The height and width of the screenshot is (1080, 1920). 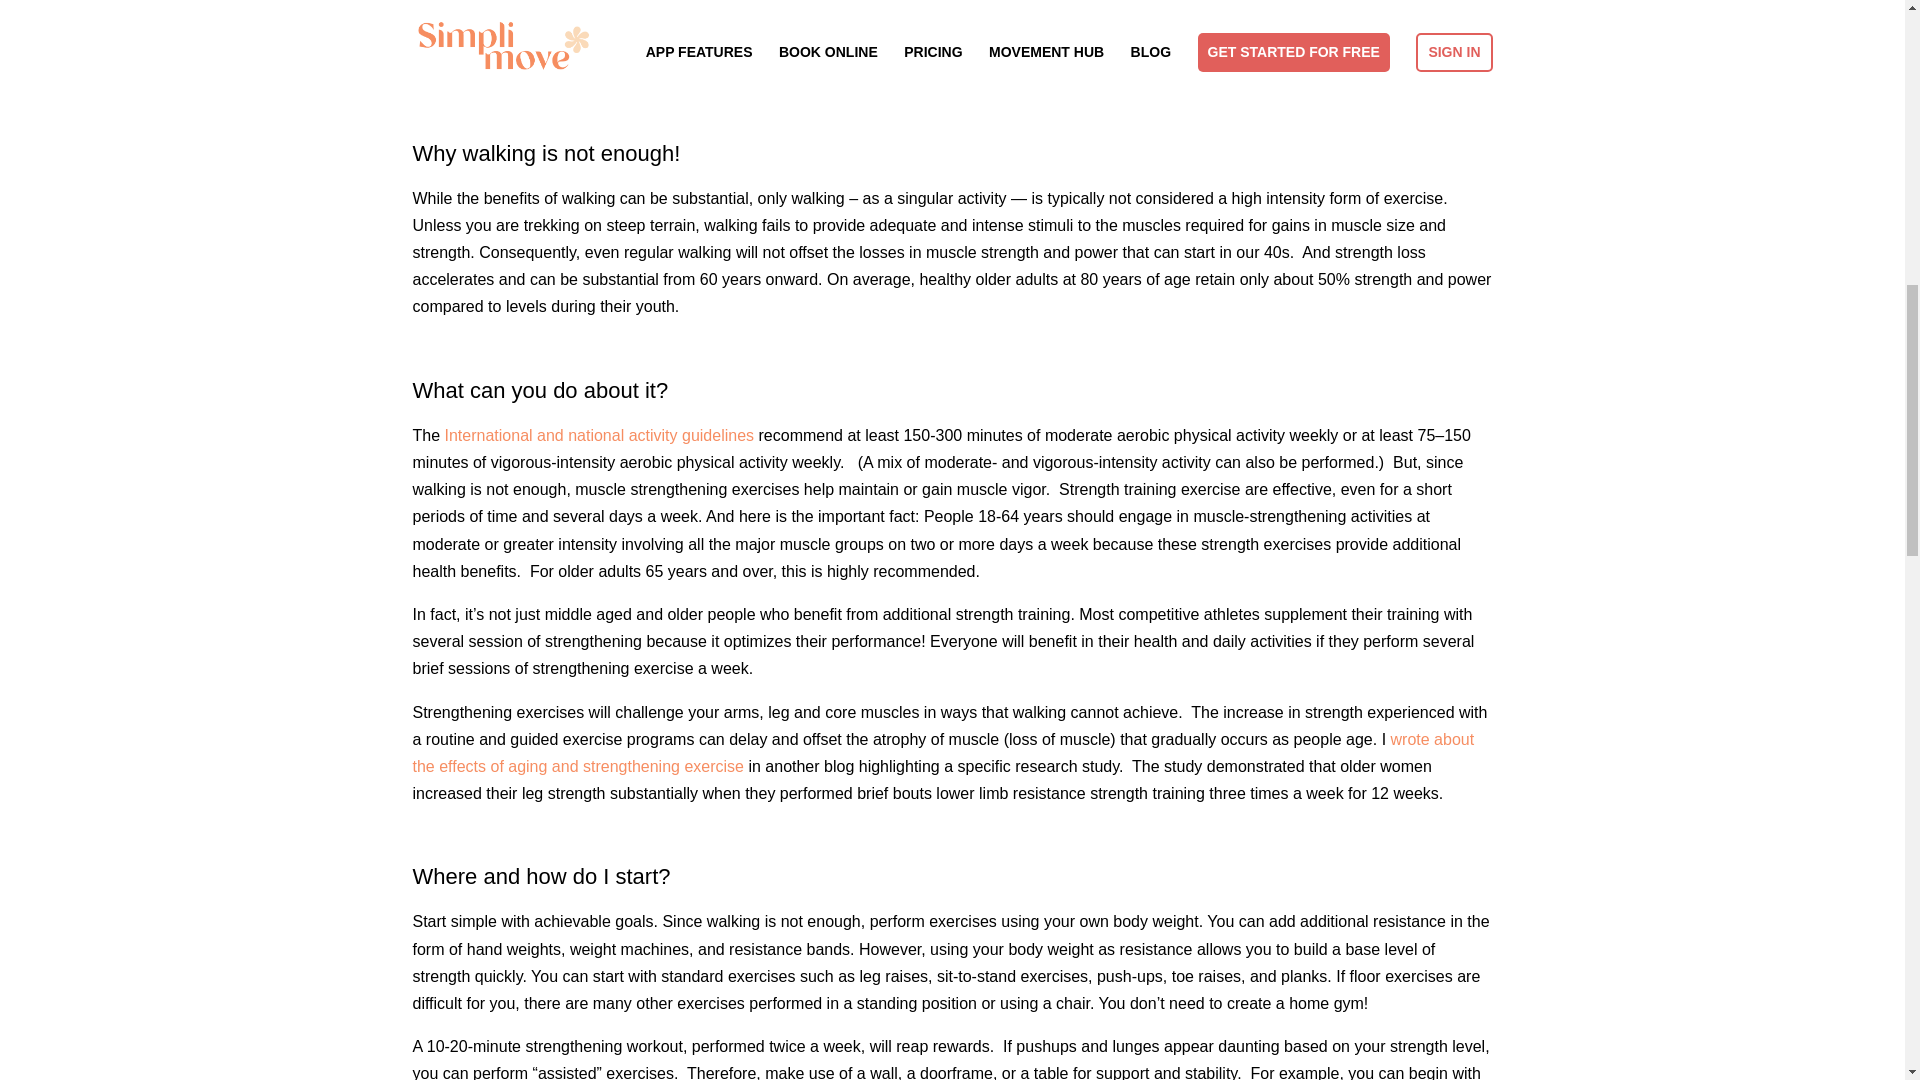 What do you see at coordinates (943, 753) in the screenshot?
I see `wrote about the effects of aging and strengthening exercise` at bounding box center [943, 753].